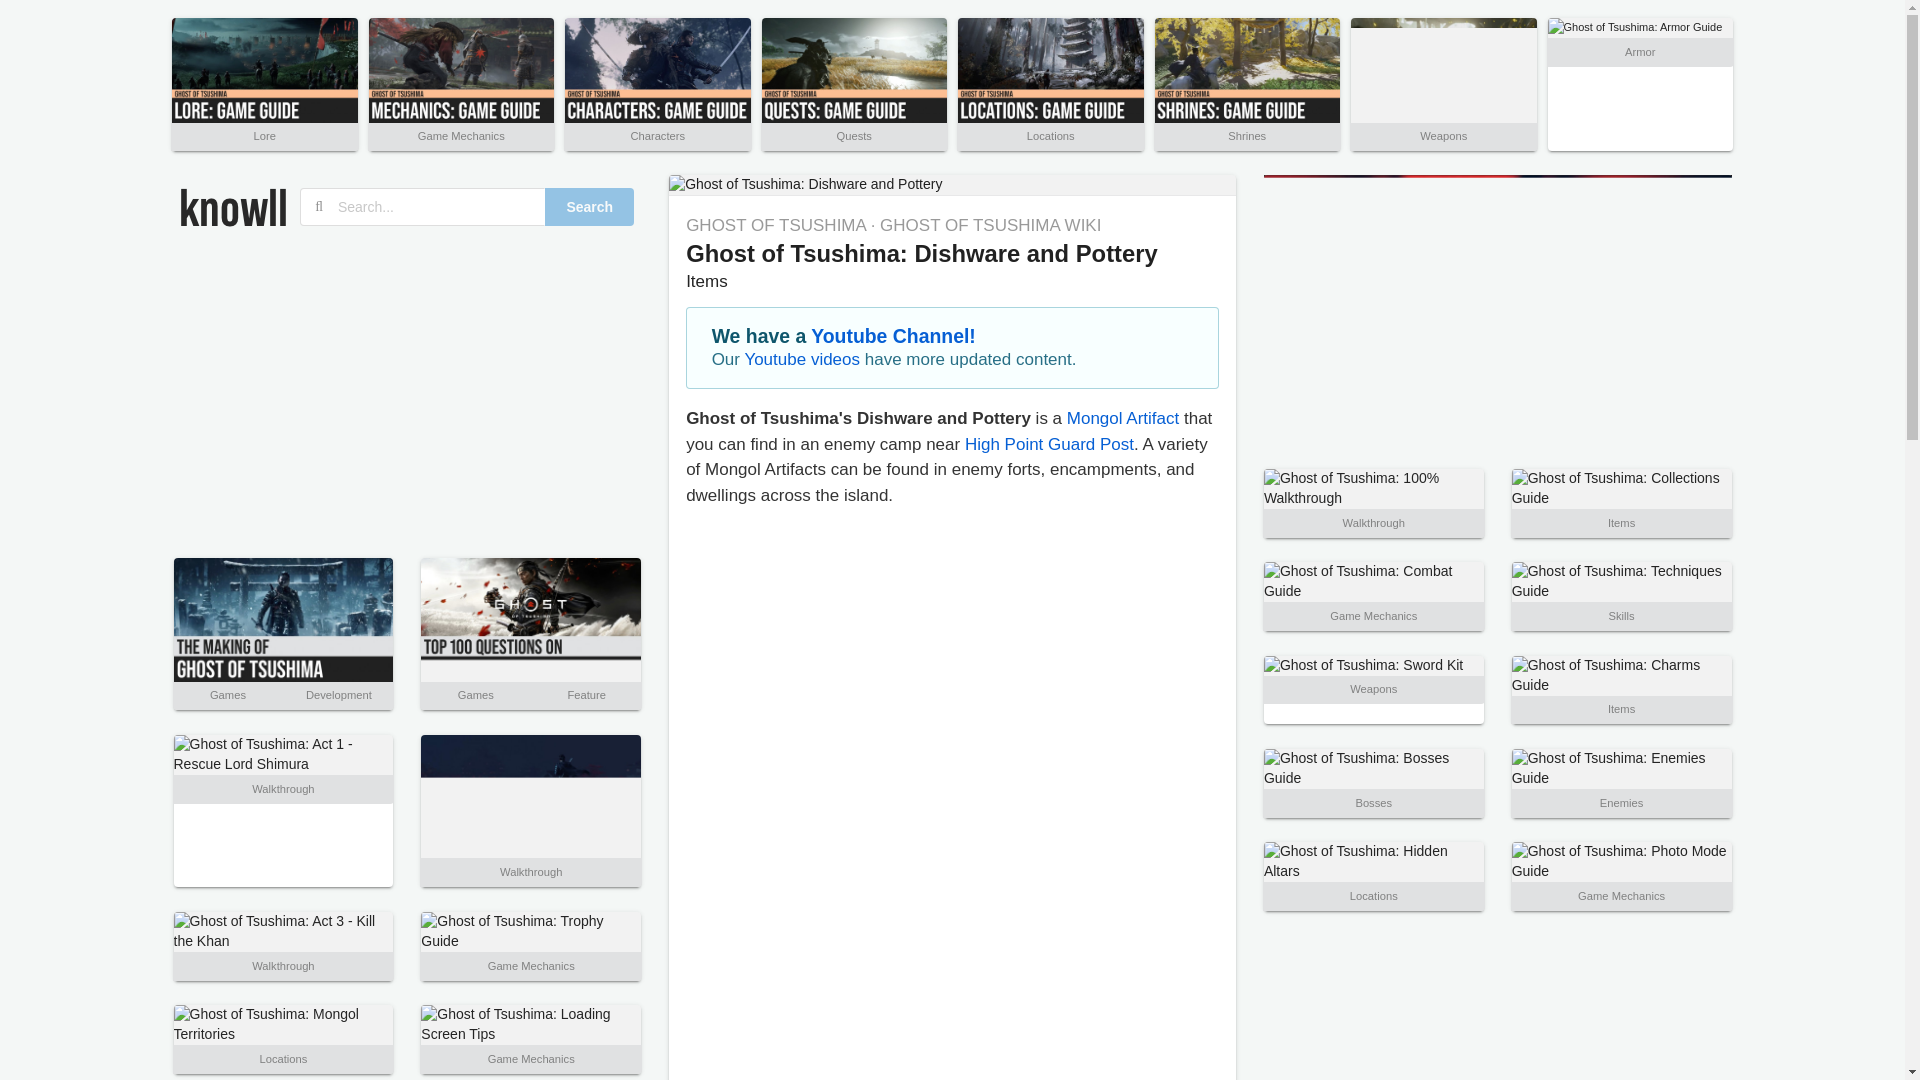  Describe the element at coordinates (854, 135) in the screenshot. I see `Quests` at that location.